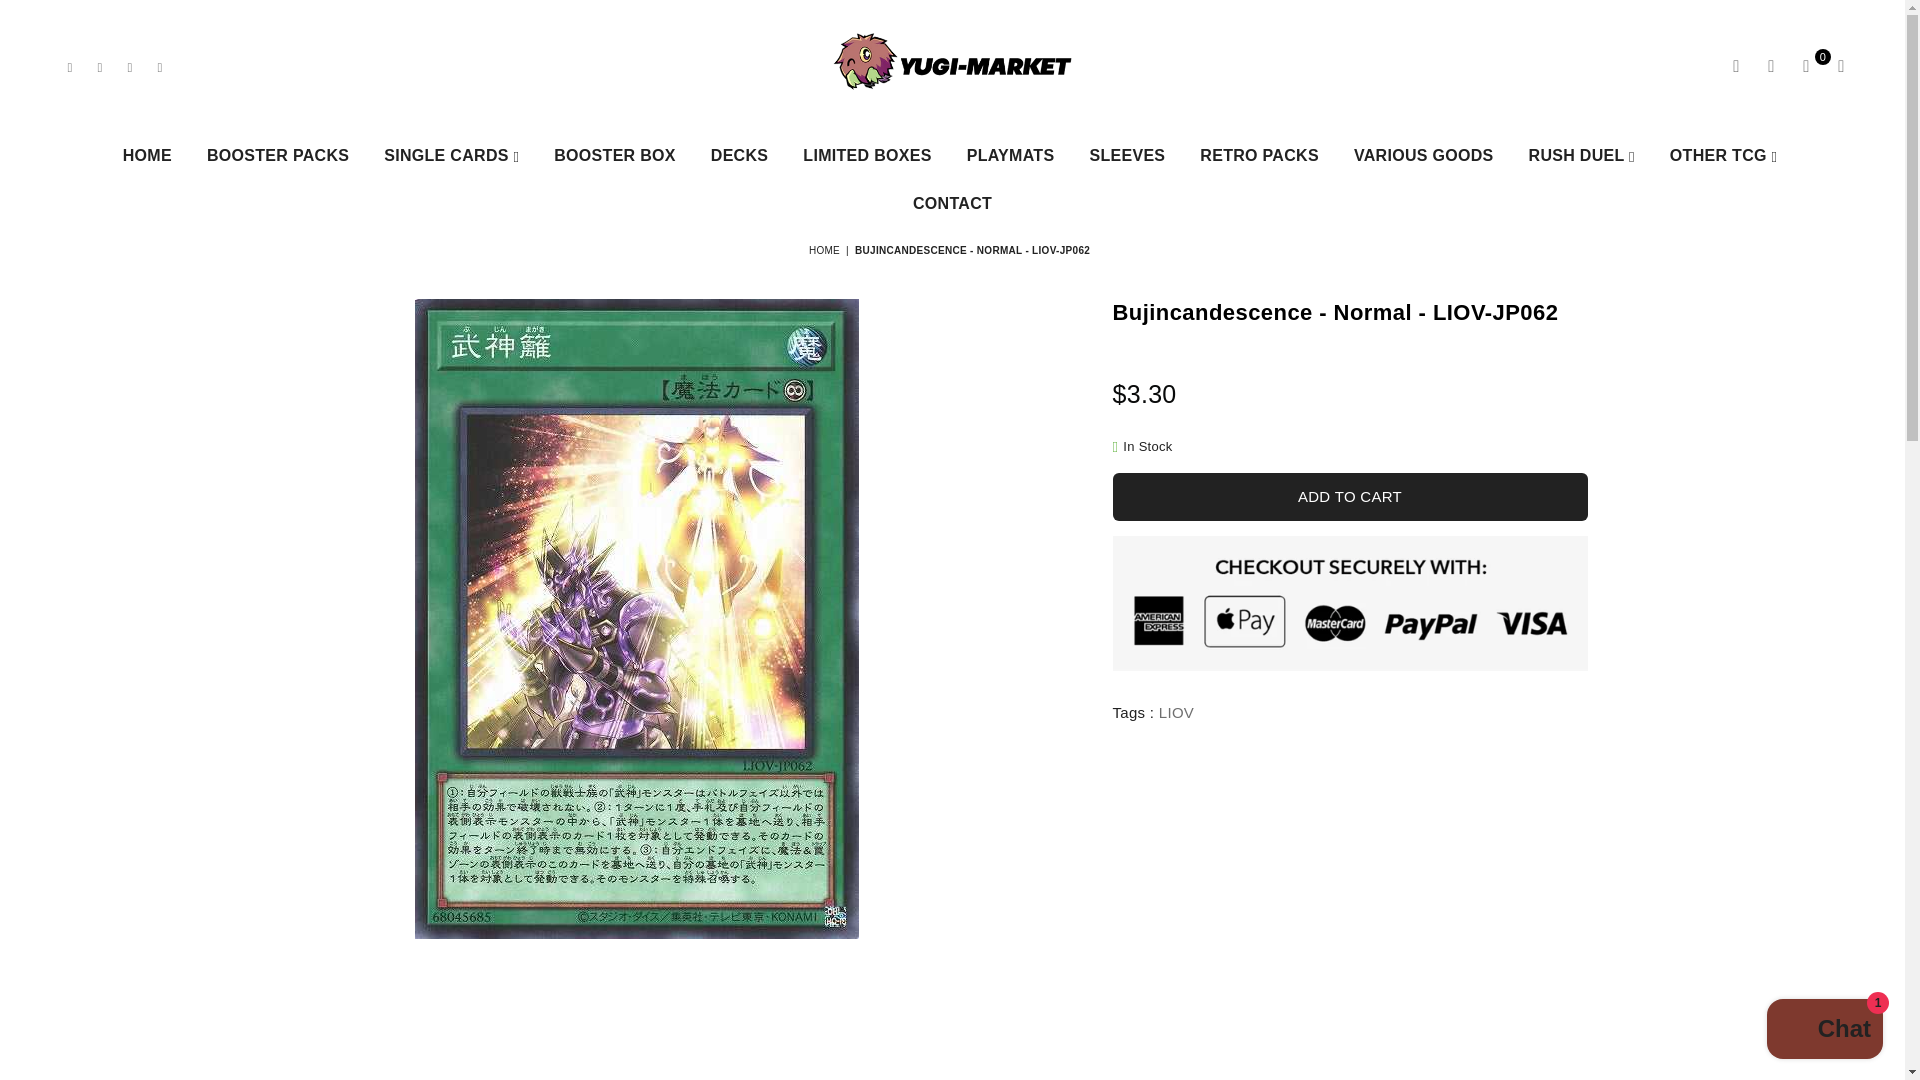 This screenshot has width=1920, height=1080. Describe the element at coordinates (100, 66) in the screenshot. I see `Yugi-Market on Twitter` at that location.